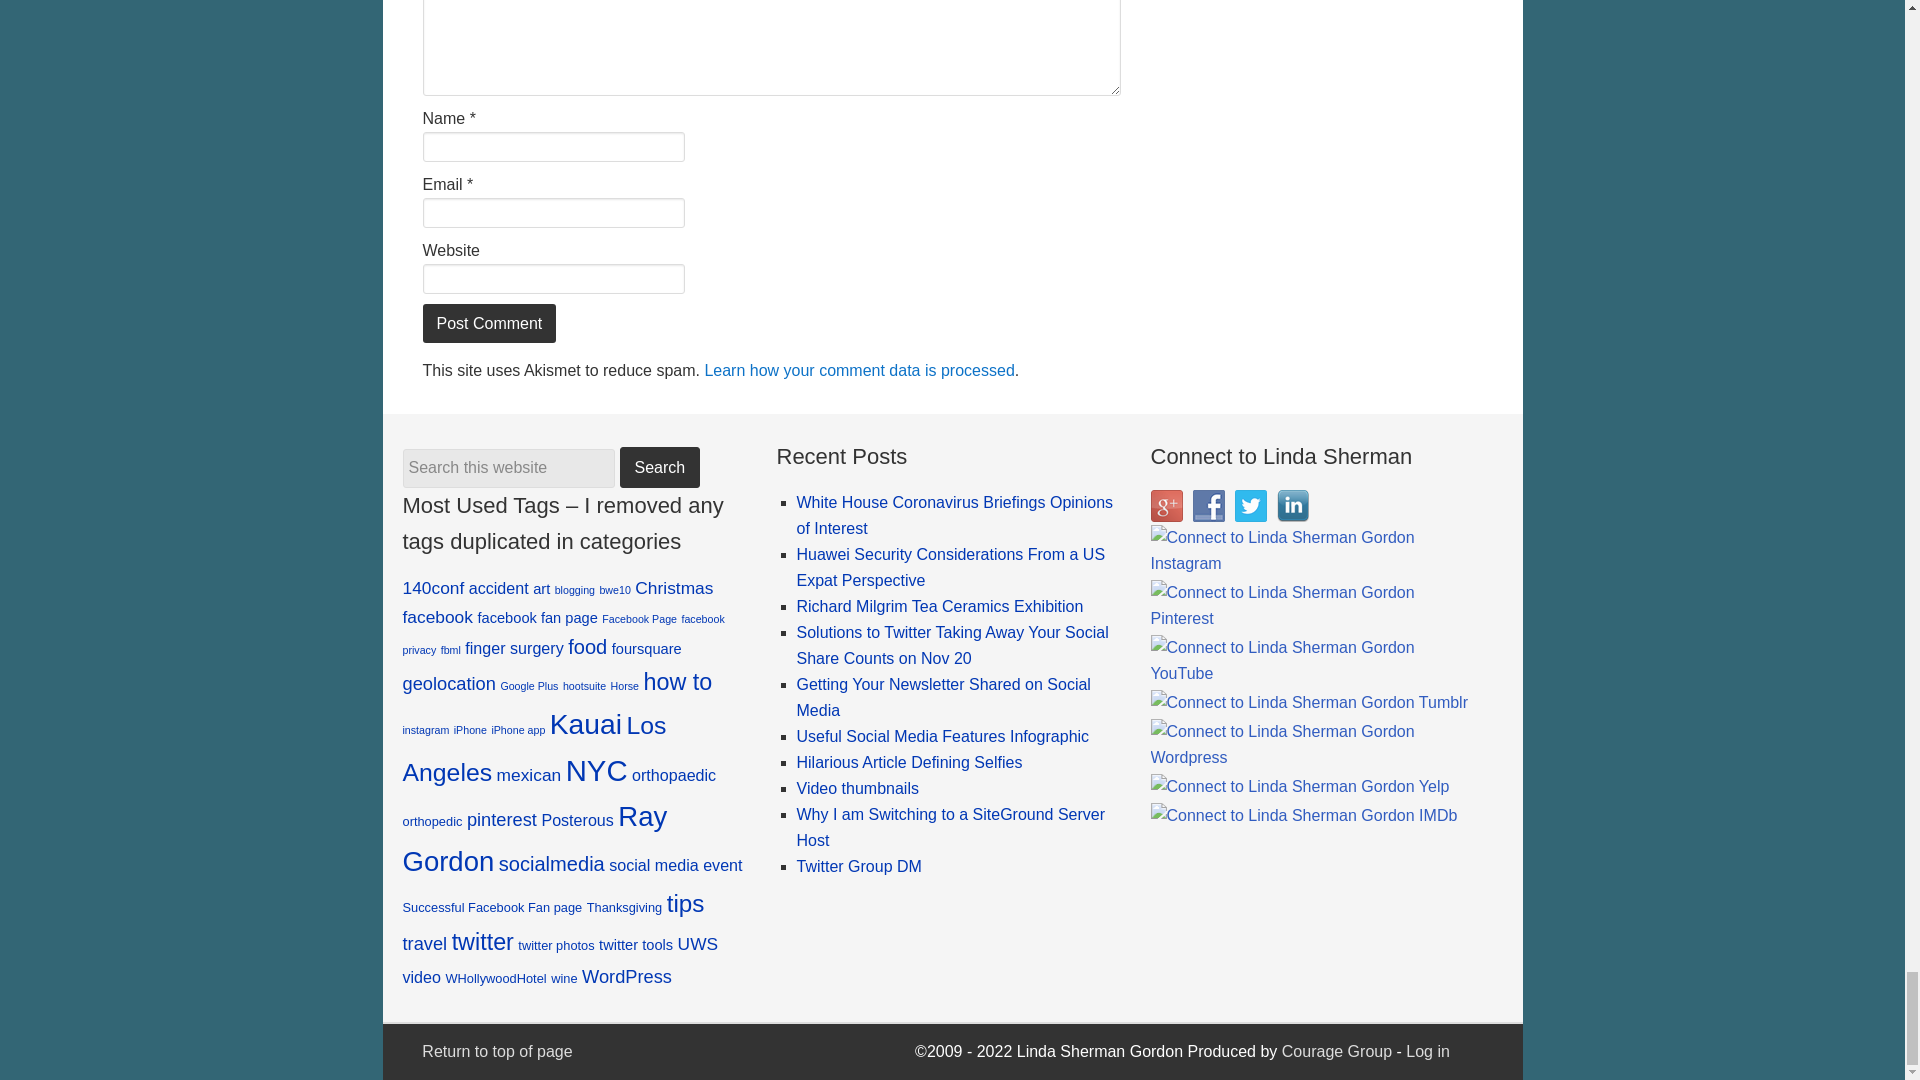  Describe the element at coordinates (1315, 550) in the screenshot. I see `Connect to Linda Sherman Gordon Instagram` at that location.